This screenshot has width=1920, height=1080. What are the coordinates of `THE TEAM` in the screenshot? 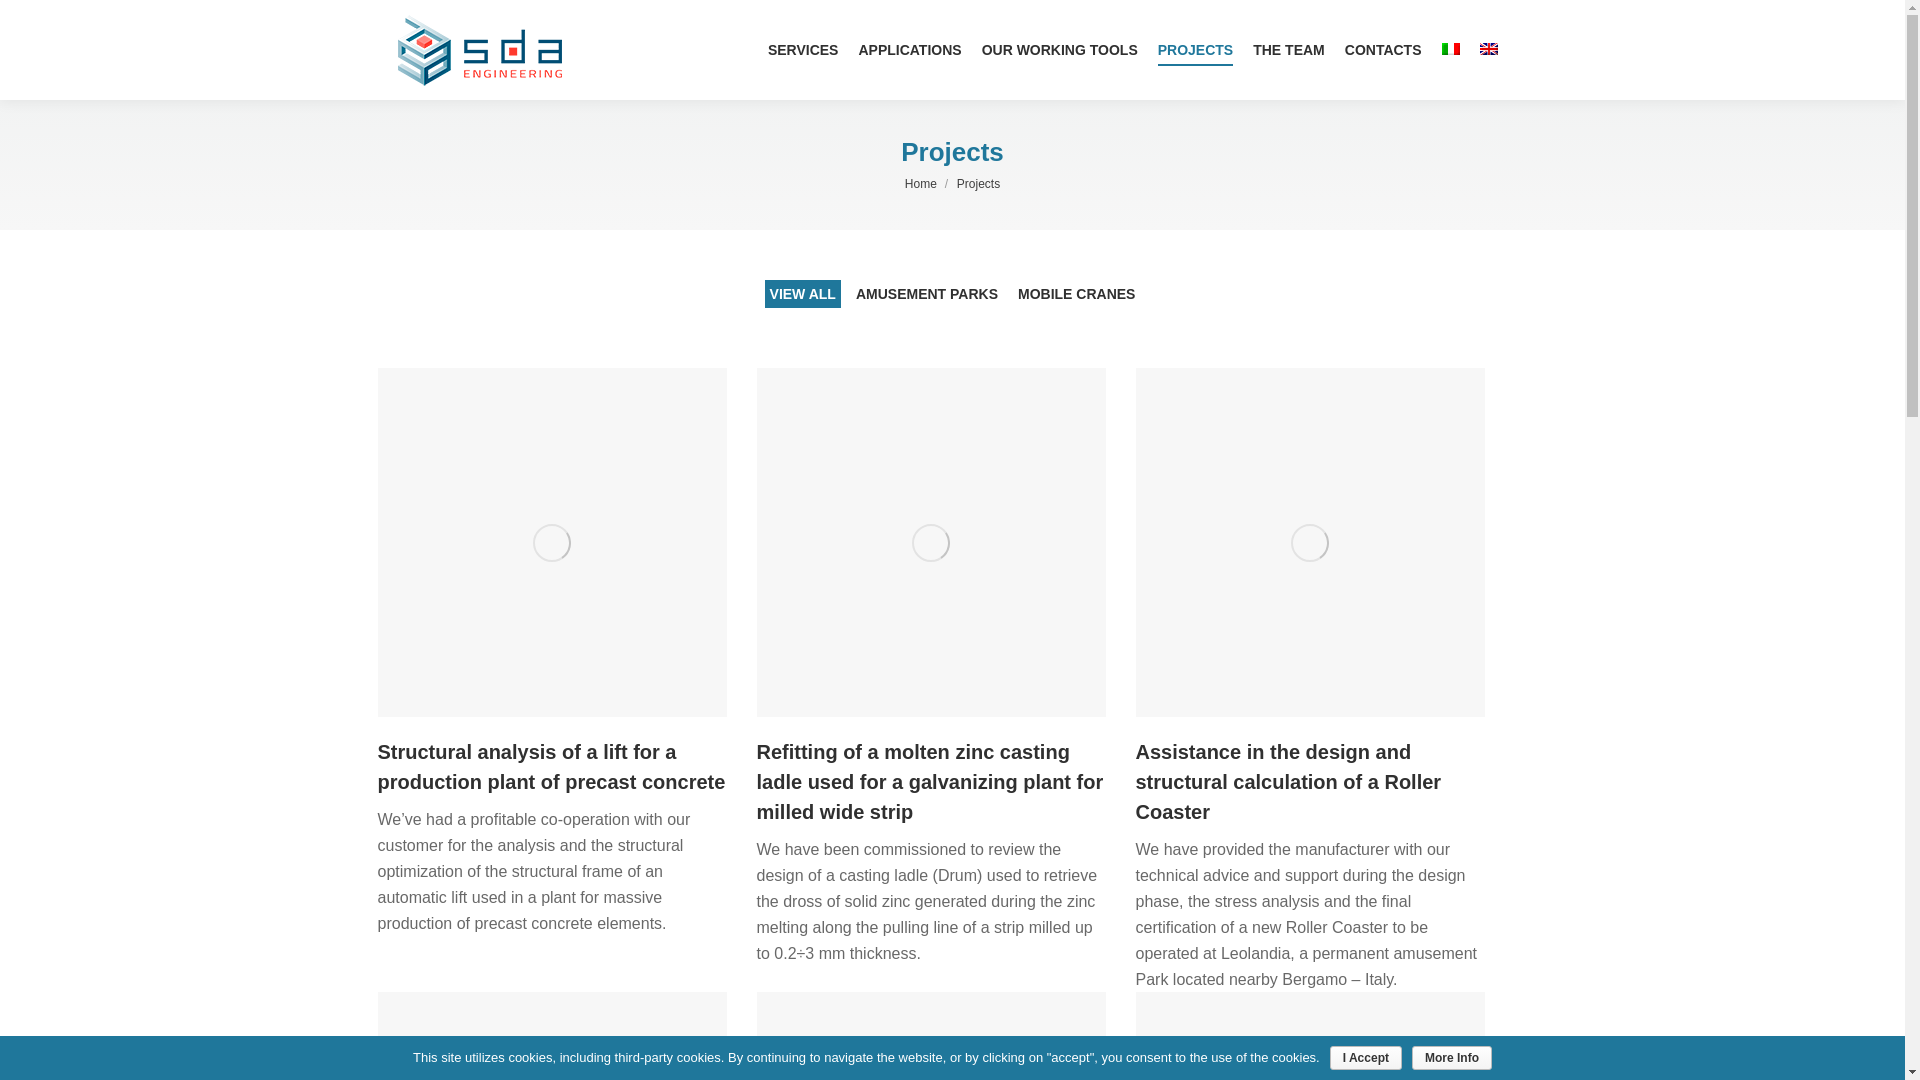 It's located at (1288, 50).